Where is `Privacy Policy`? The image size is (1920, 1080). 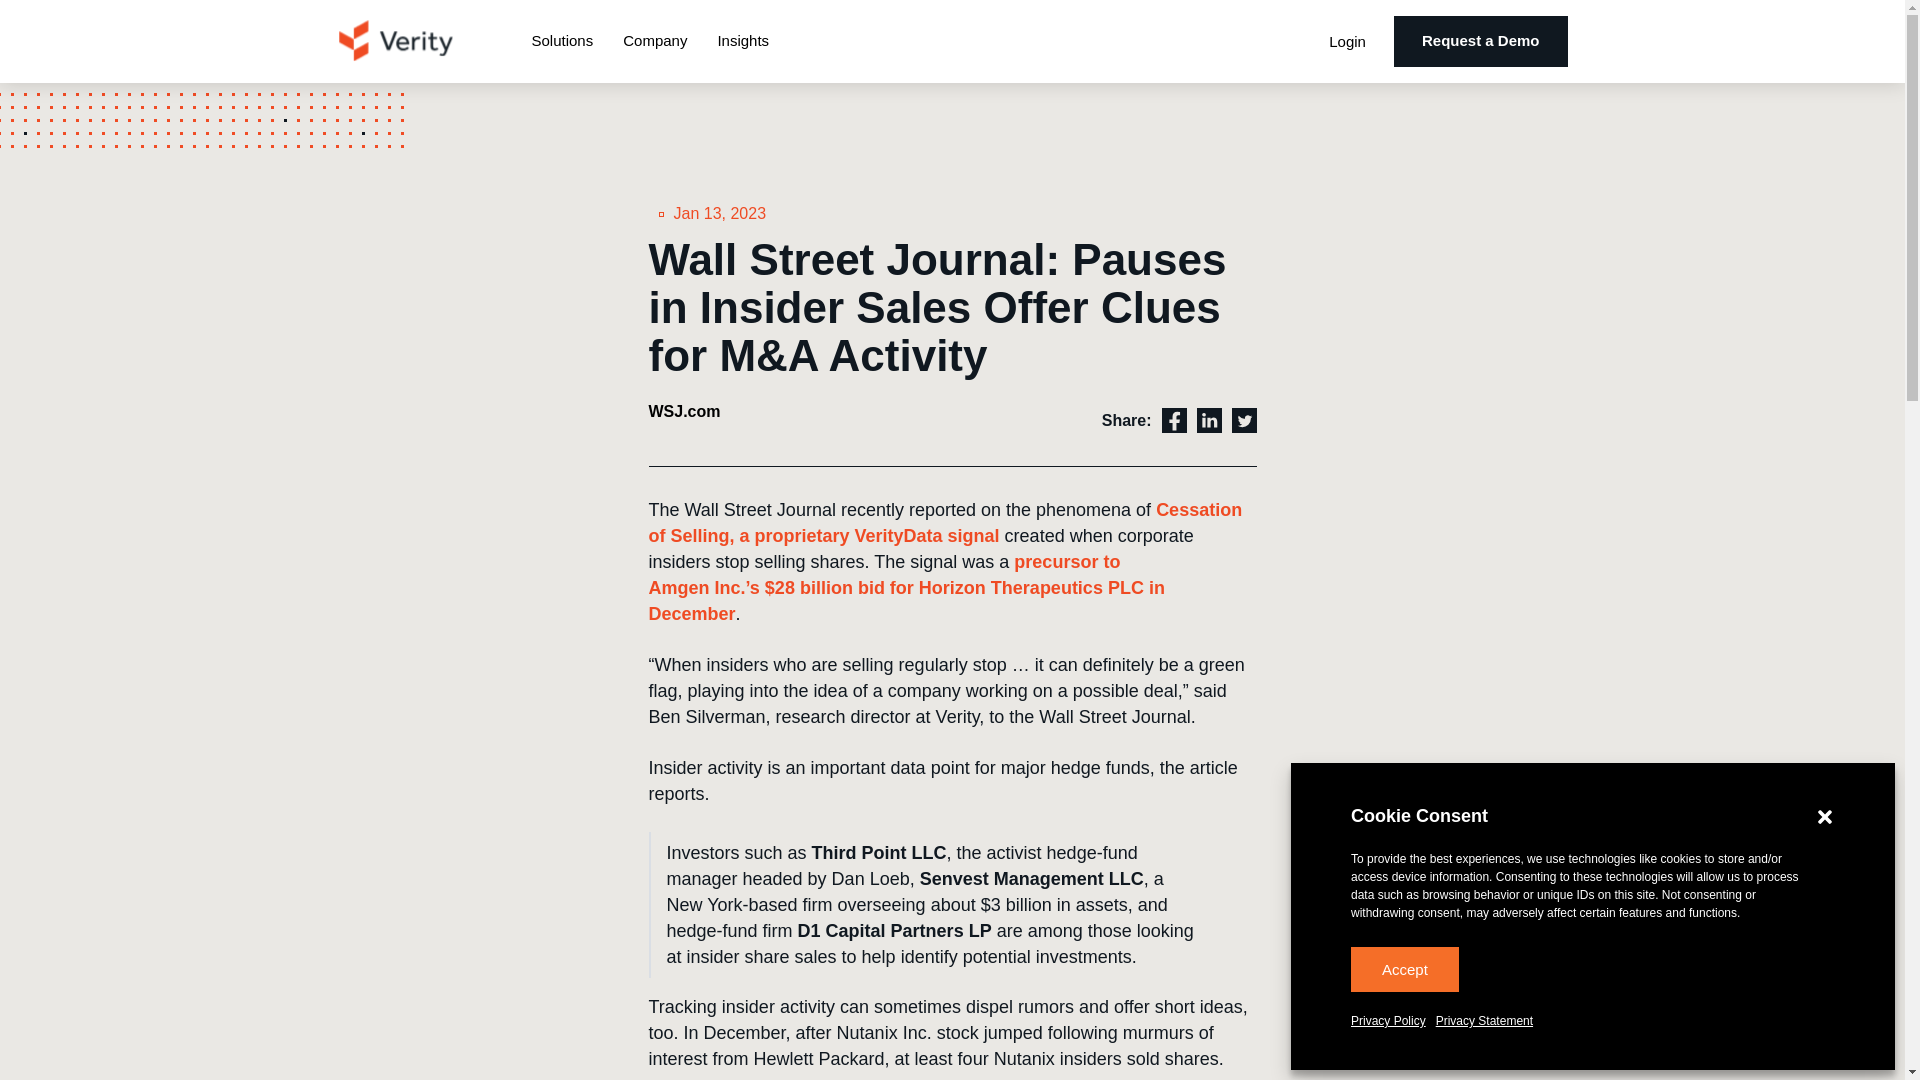 Privacy Policy is located at coordinates (1388, 1020).